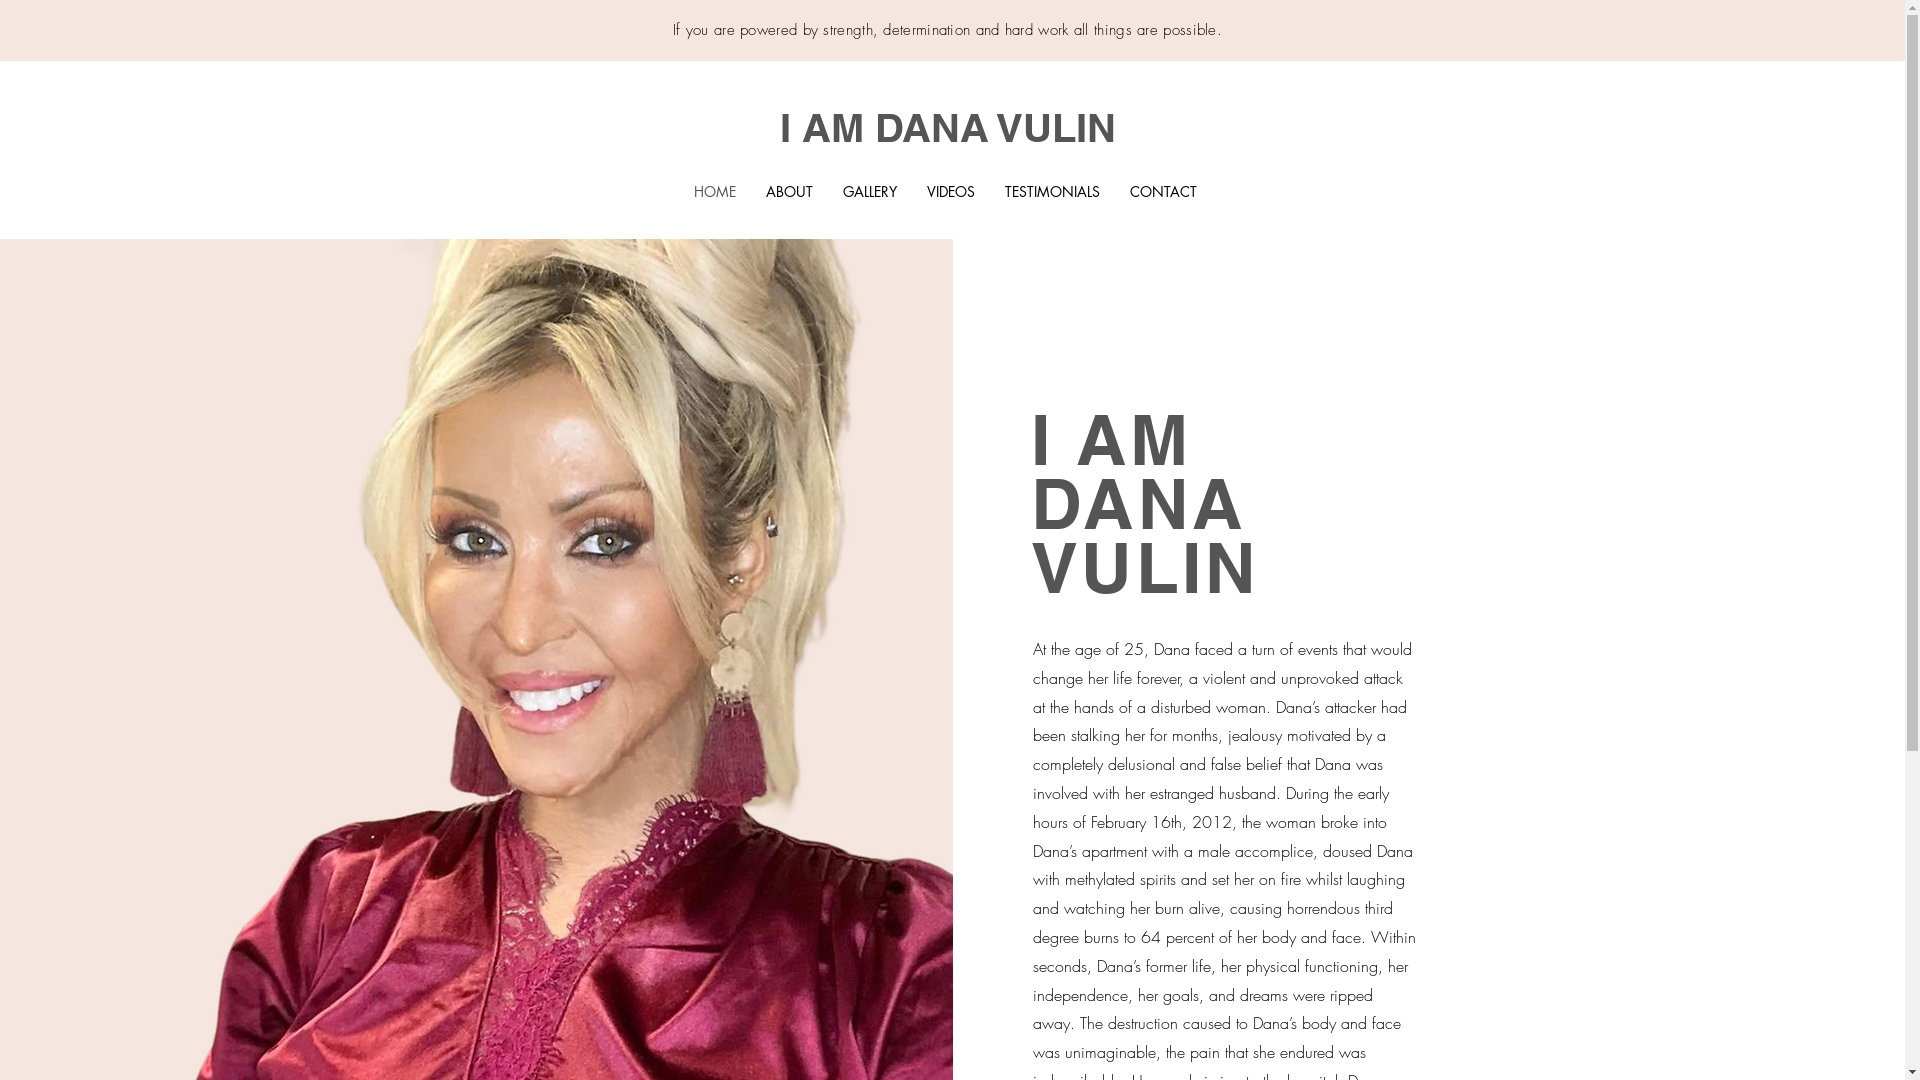 This screenshot has width=1920, height=1080. What do you see at coordinates (715, 192) in the screenshot?
I see `HOME` at bounding box center [715, 192].